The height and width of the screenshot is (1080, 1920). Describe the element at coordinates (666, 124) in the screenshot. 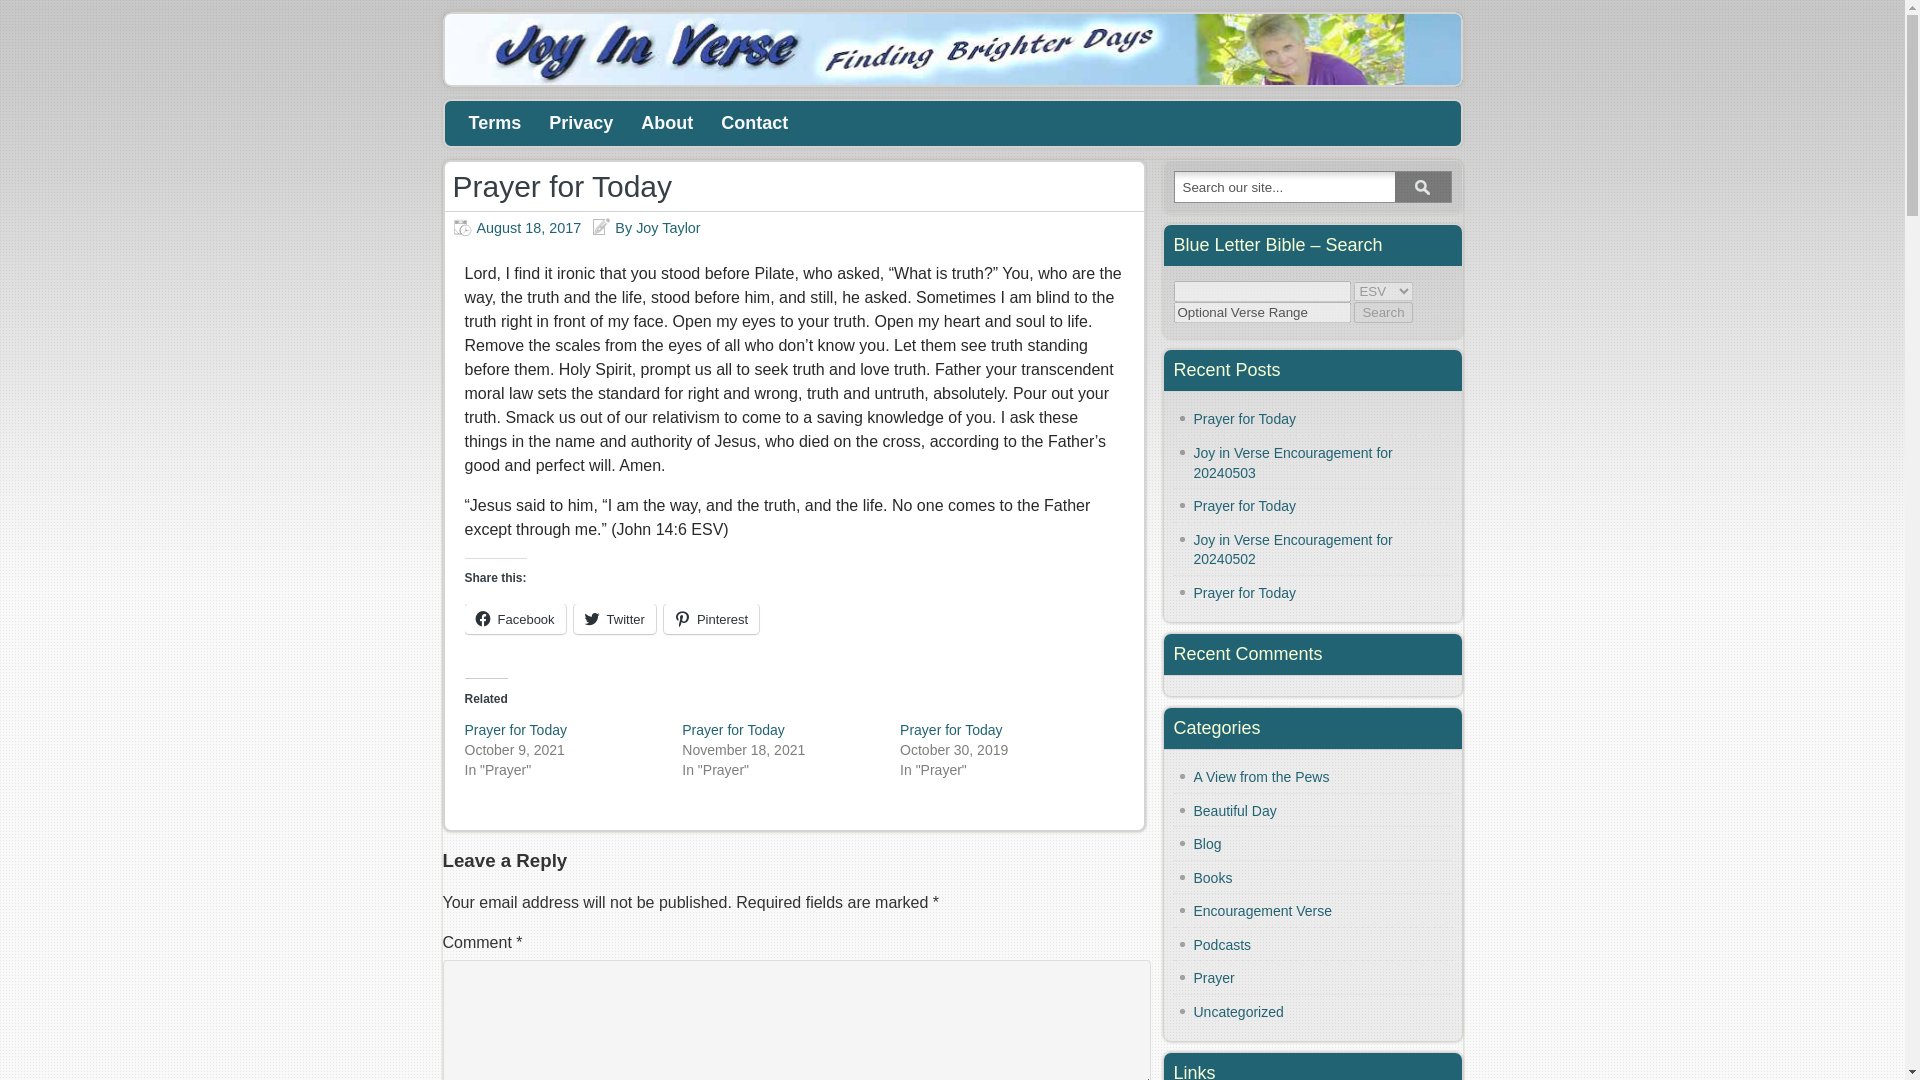

I see `About` at that location.